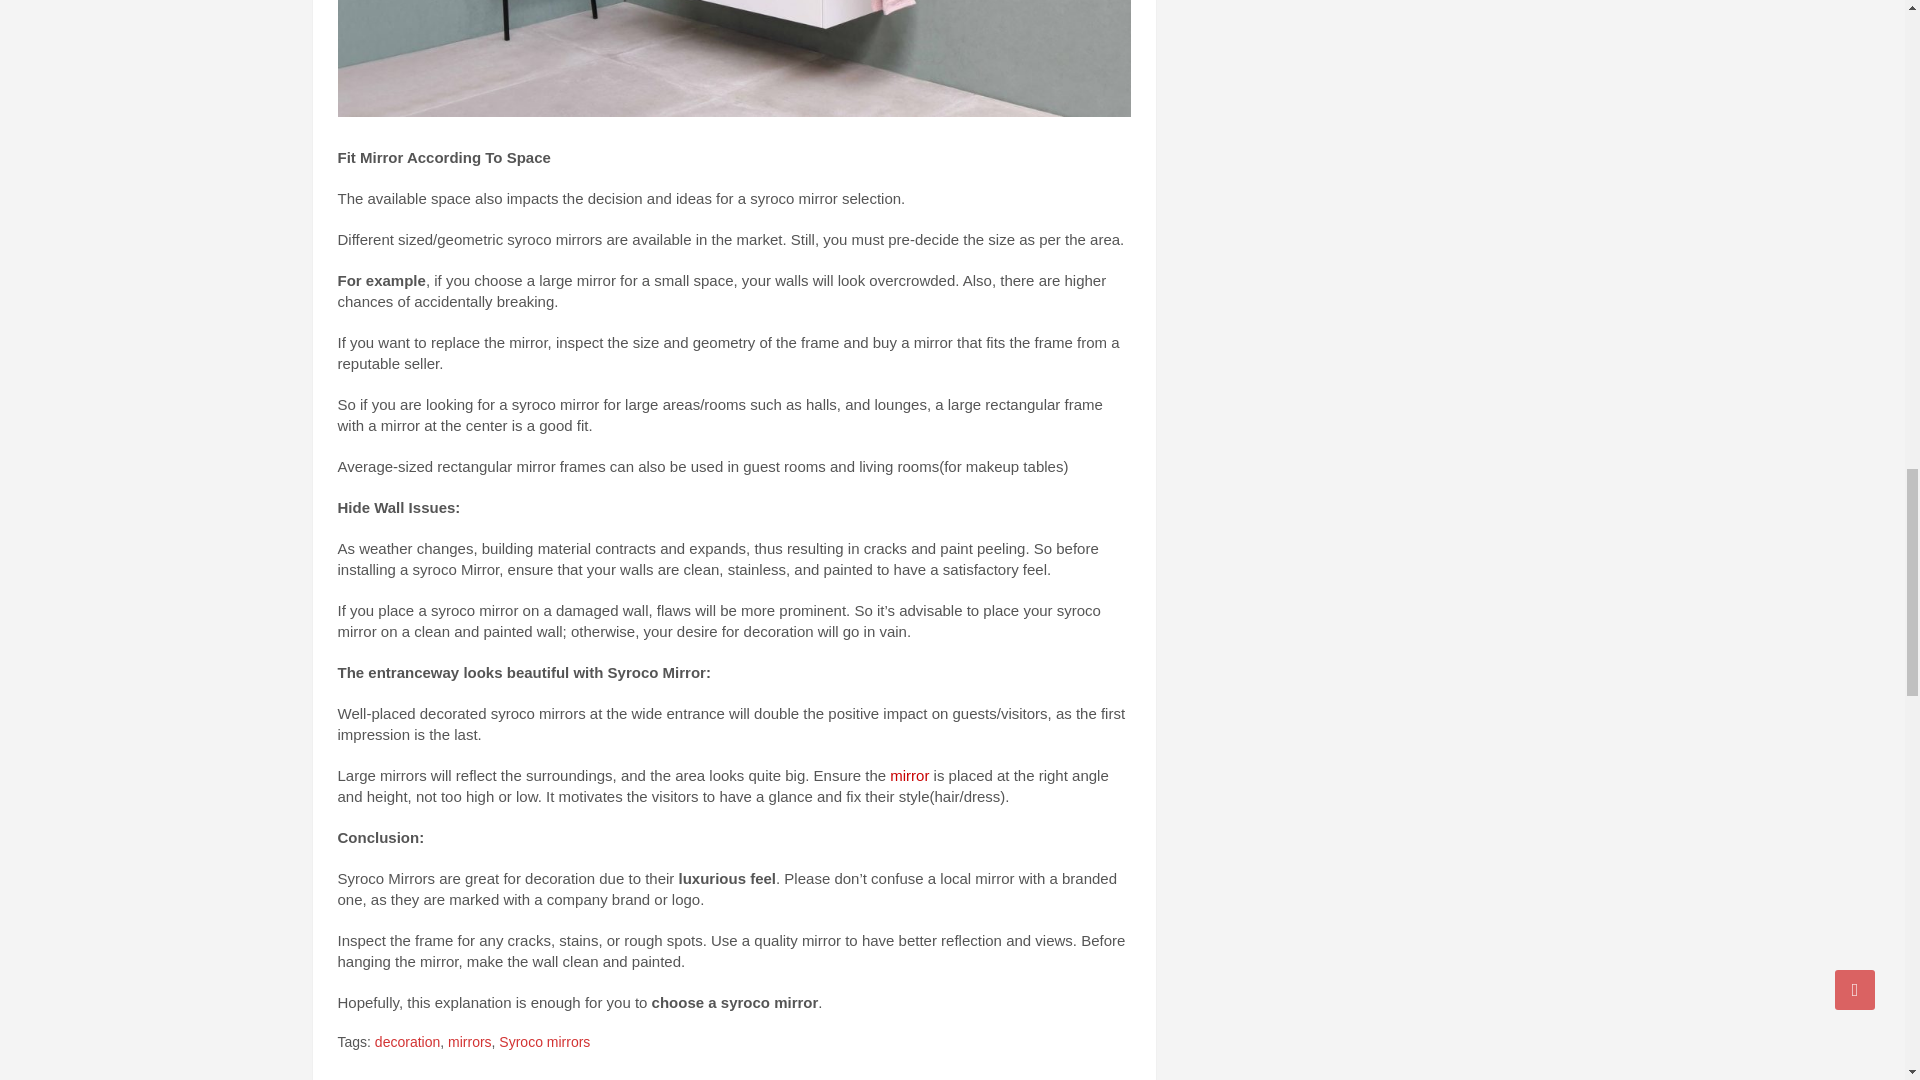 Image resolution: width=1920 pixels, height=1080 pixels. Describe the element at coordinates (910, 775) in the screenshot. I see `mirror` at that location.